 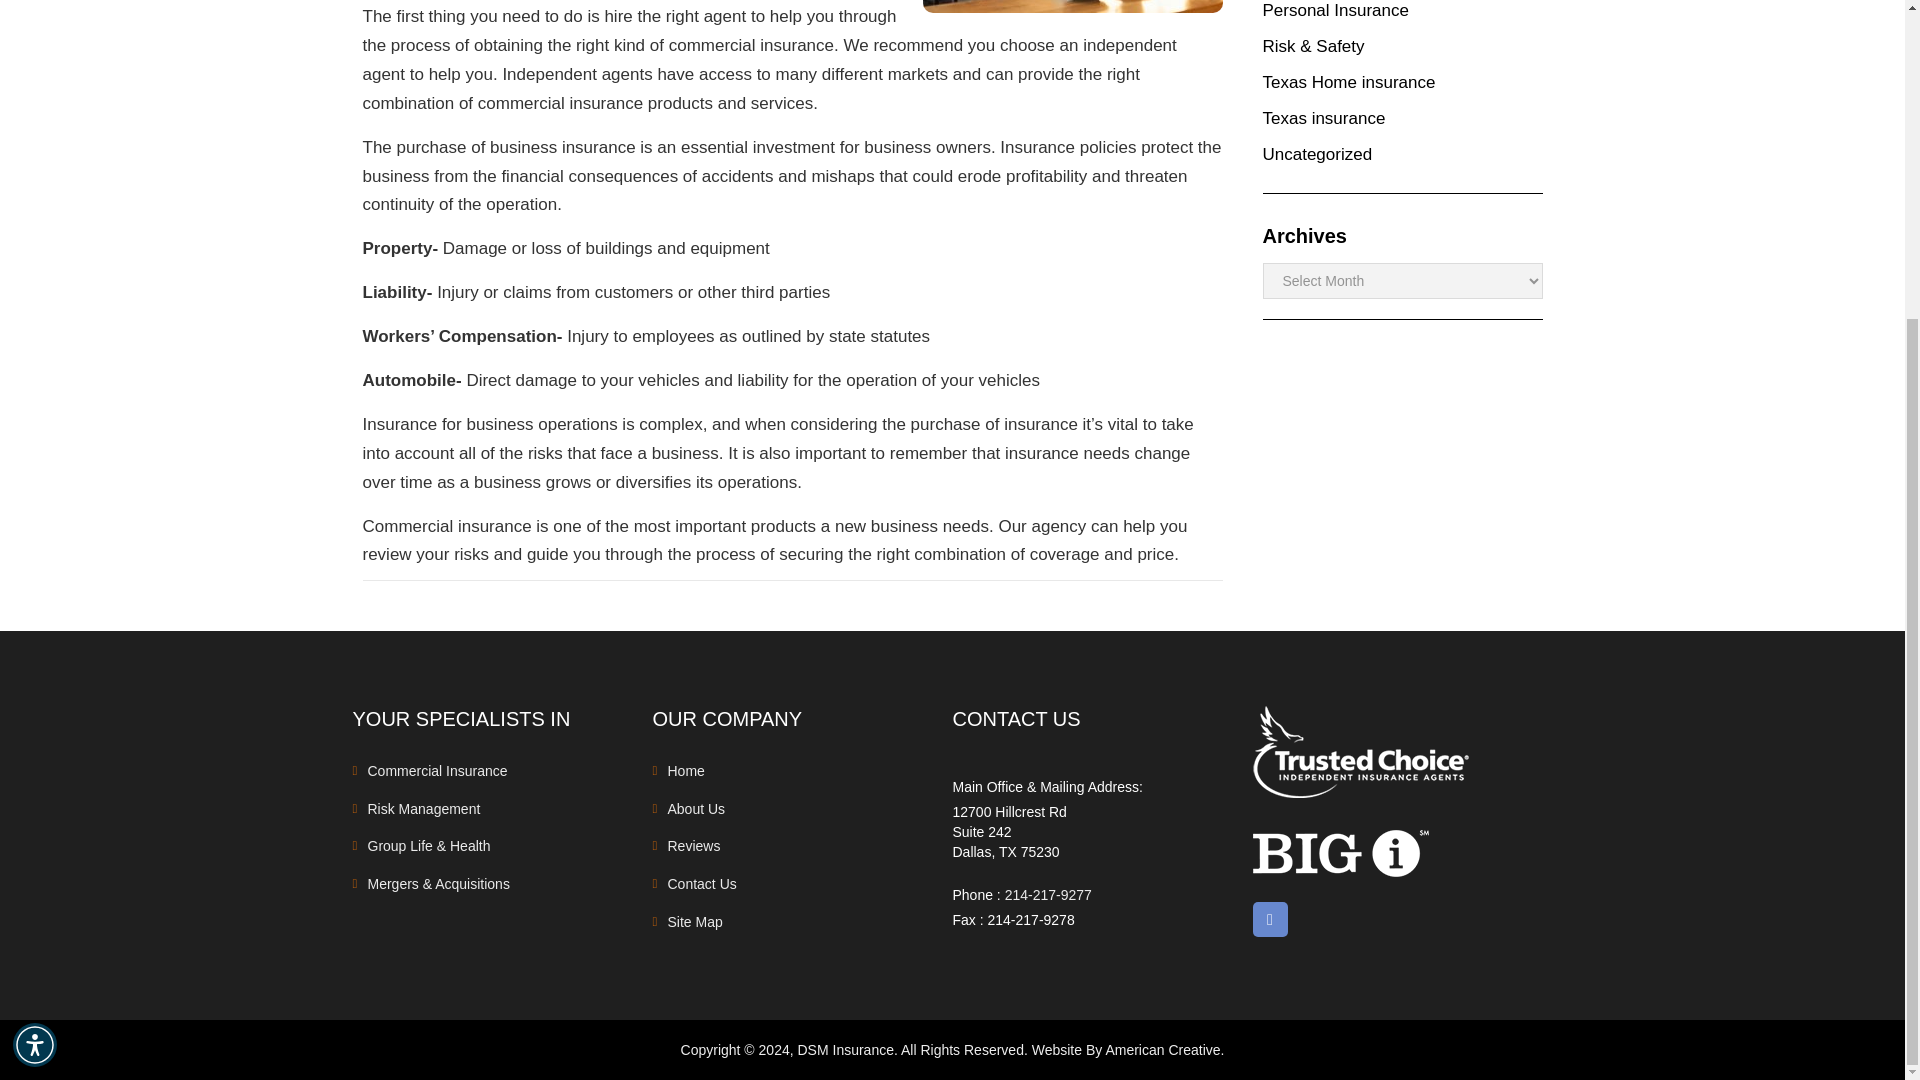 What do you see at coordinates (424, 808) in the screenshot?
I see `Risk Management` at bounding box center [424, 808].